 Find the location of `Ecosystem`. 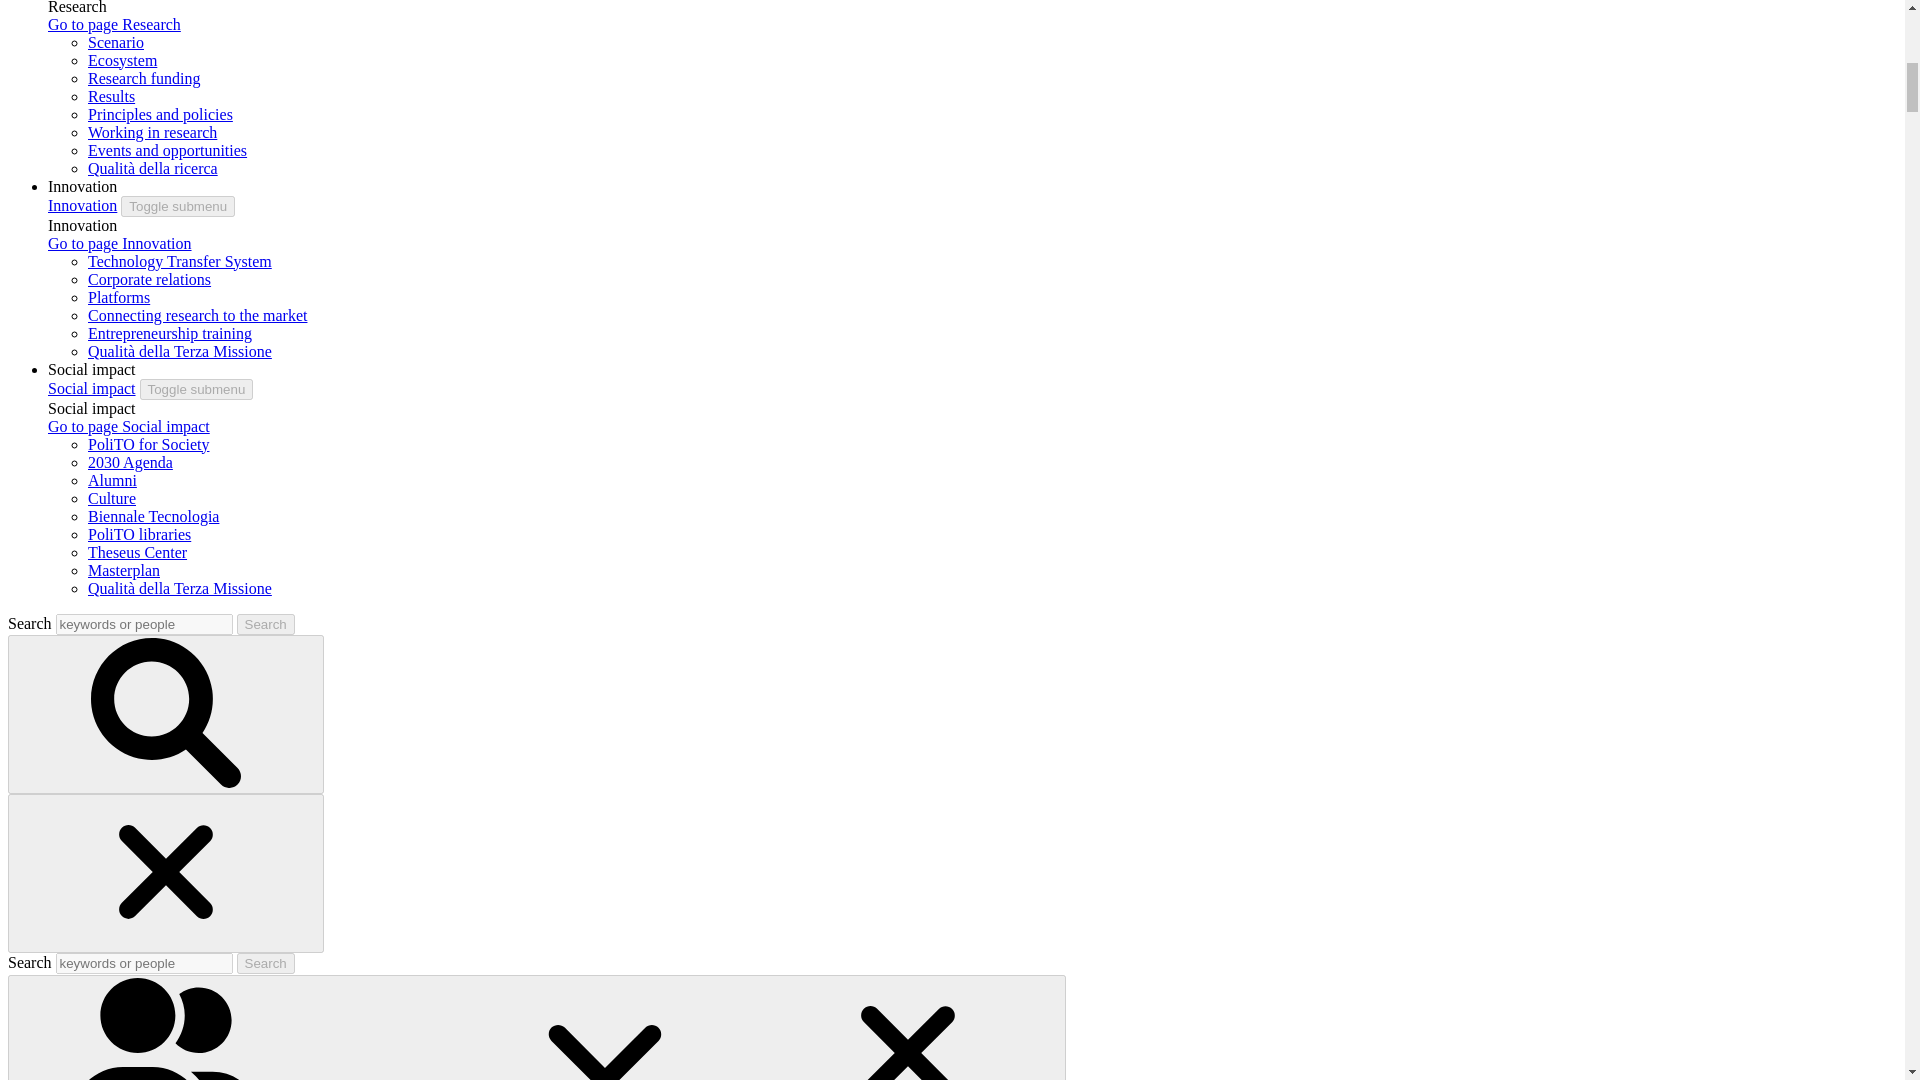

Ecosystem is located at coordinates (122, 60).